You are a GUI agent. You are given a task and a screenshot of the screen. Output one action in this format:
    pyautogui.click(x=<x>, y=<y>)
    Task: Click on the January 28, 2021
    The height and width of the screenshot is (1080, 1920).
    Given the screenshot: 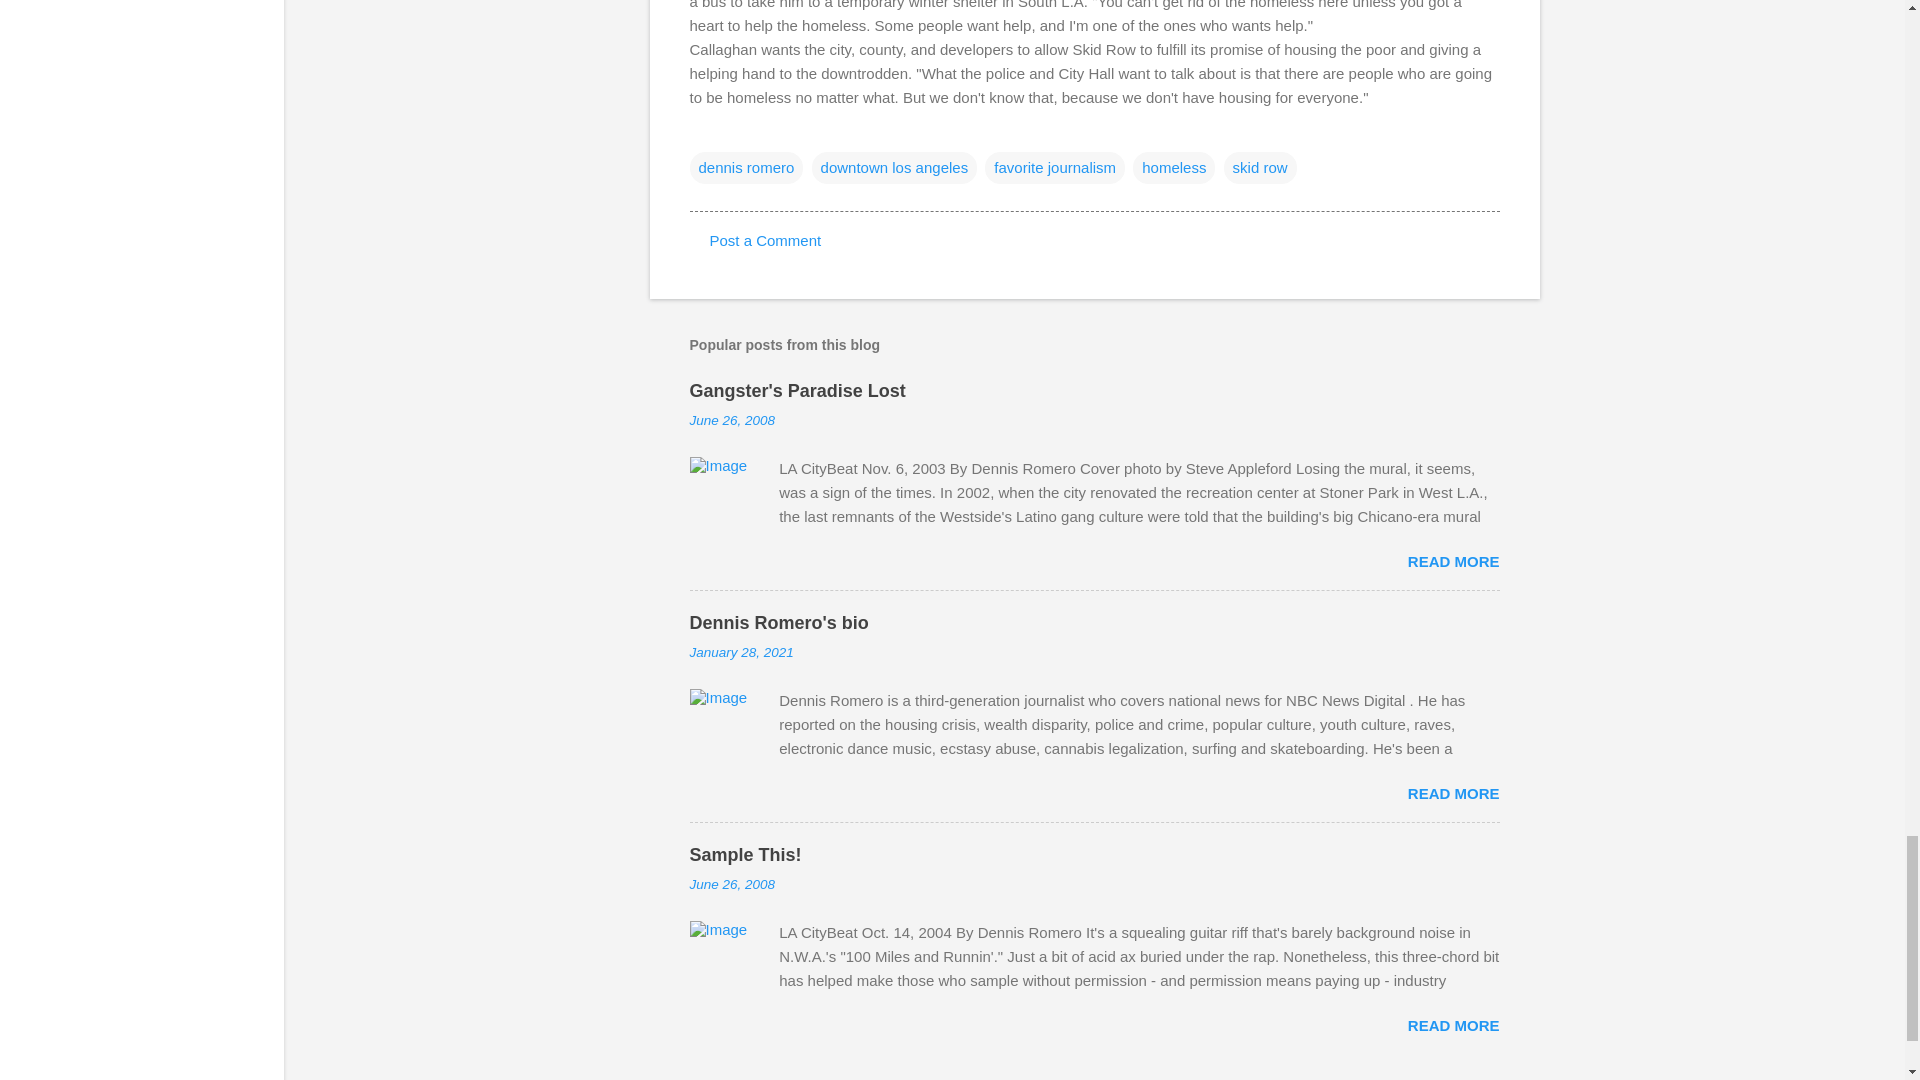 What is the action you would take?
    pyautogui.click(x=742, y=652)
    